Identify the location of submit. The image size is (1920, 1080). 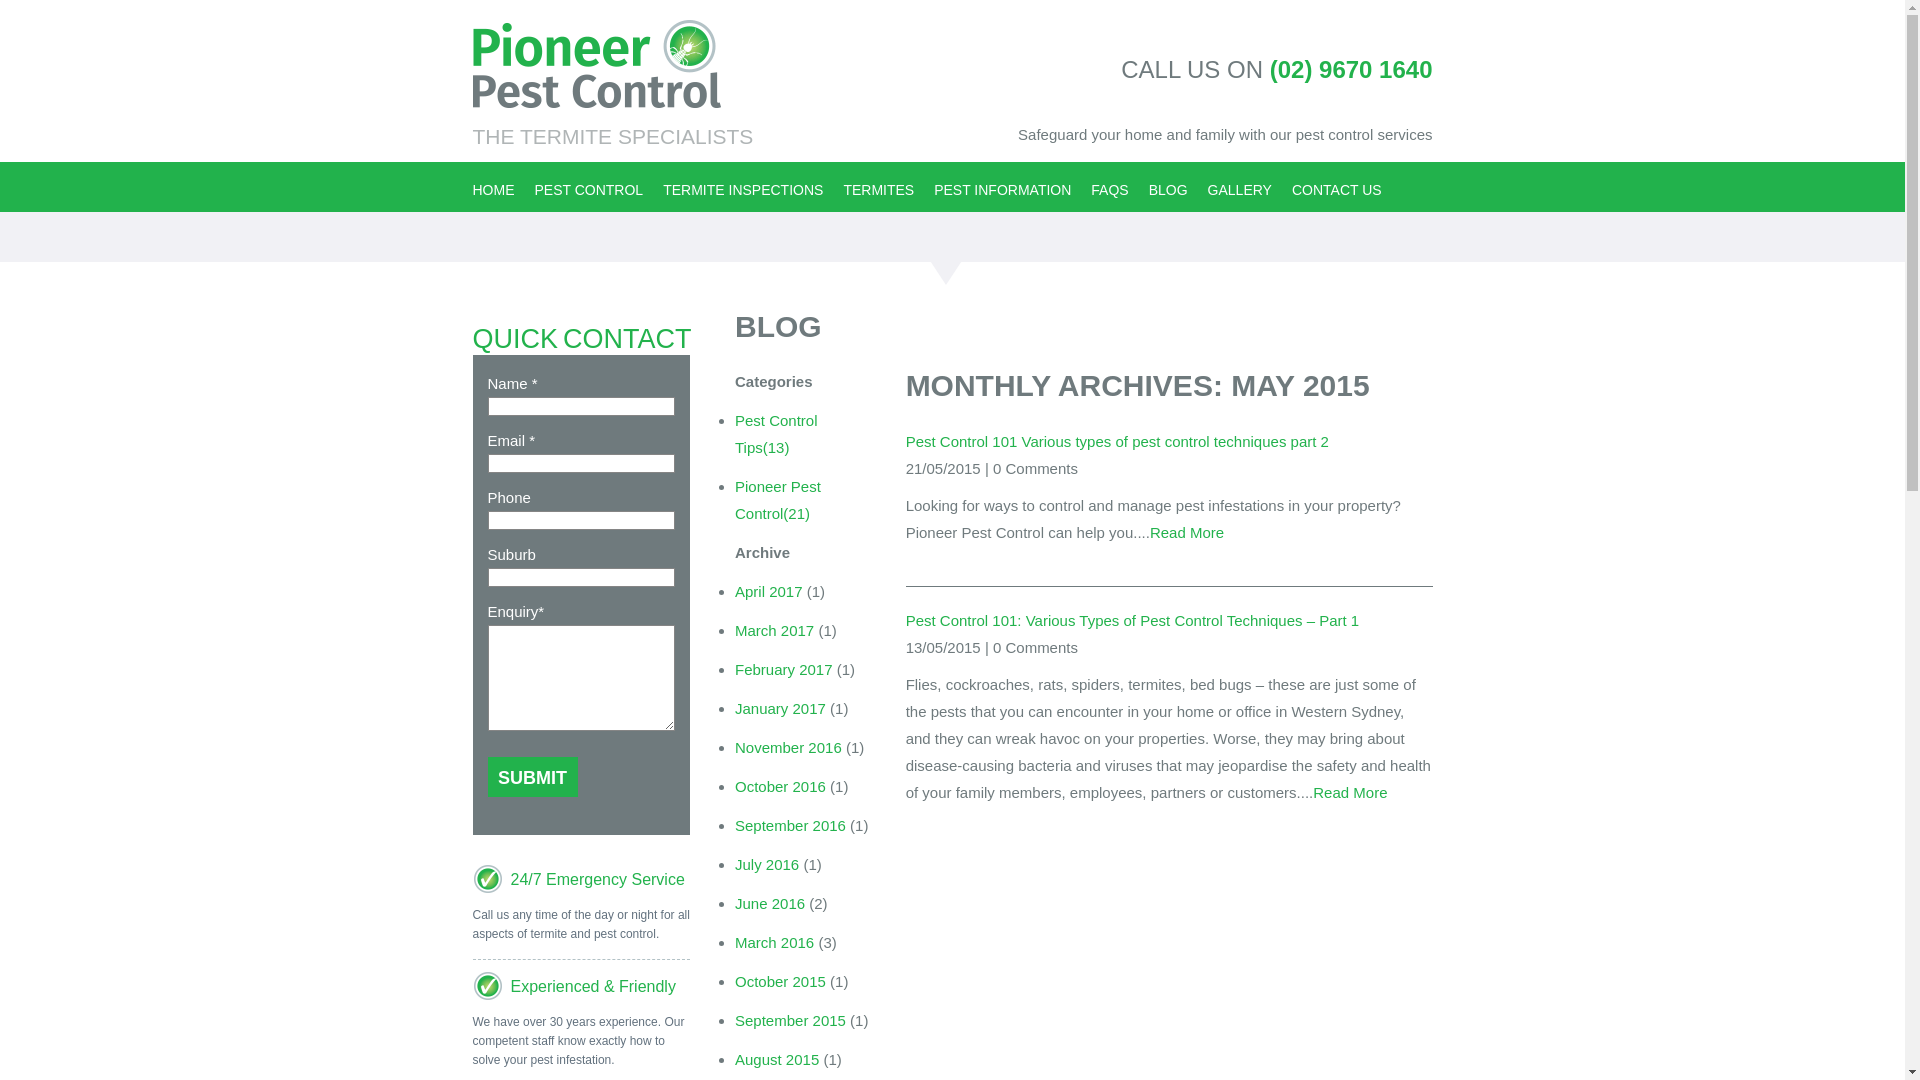
(532, 777).